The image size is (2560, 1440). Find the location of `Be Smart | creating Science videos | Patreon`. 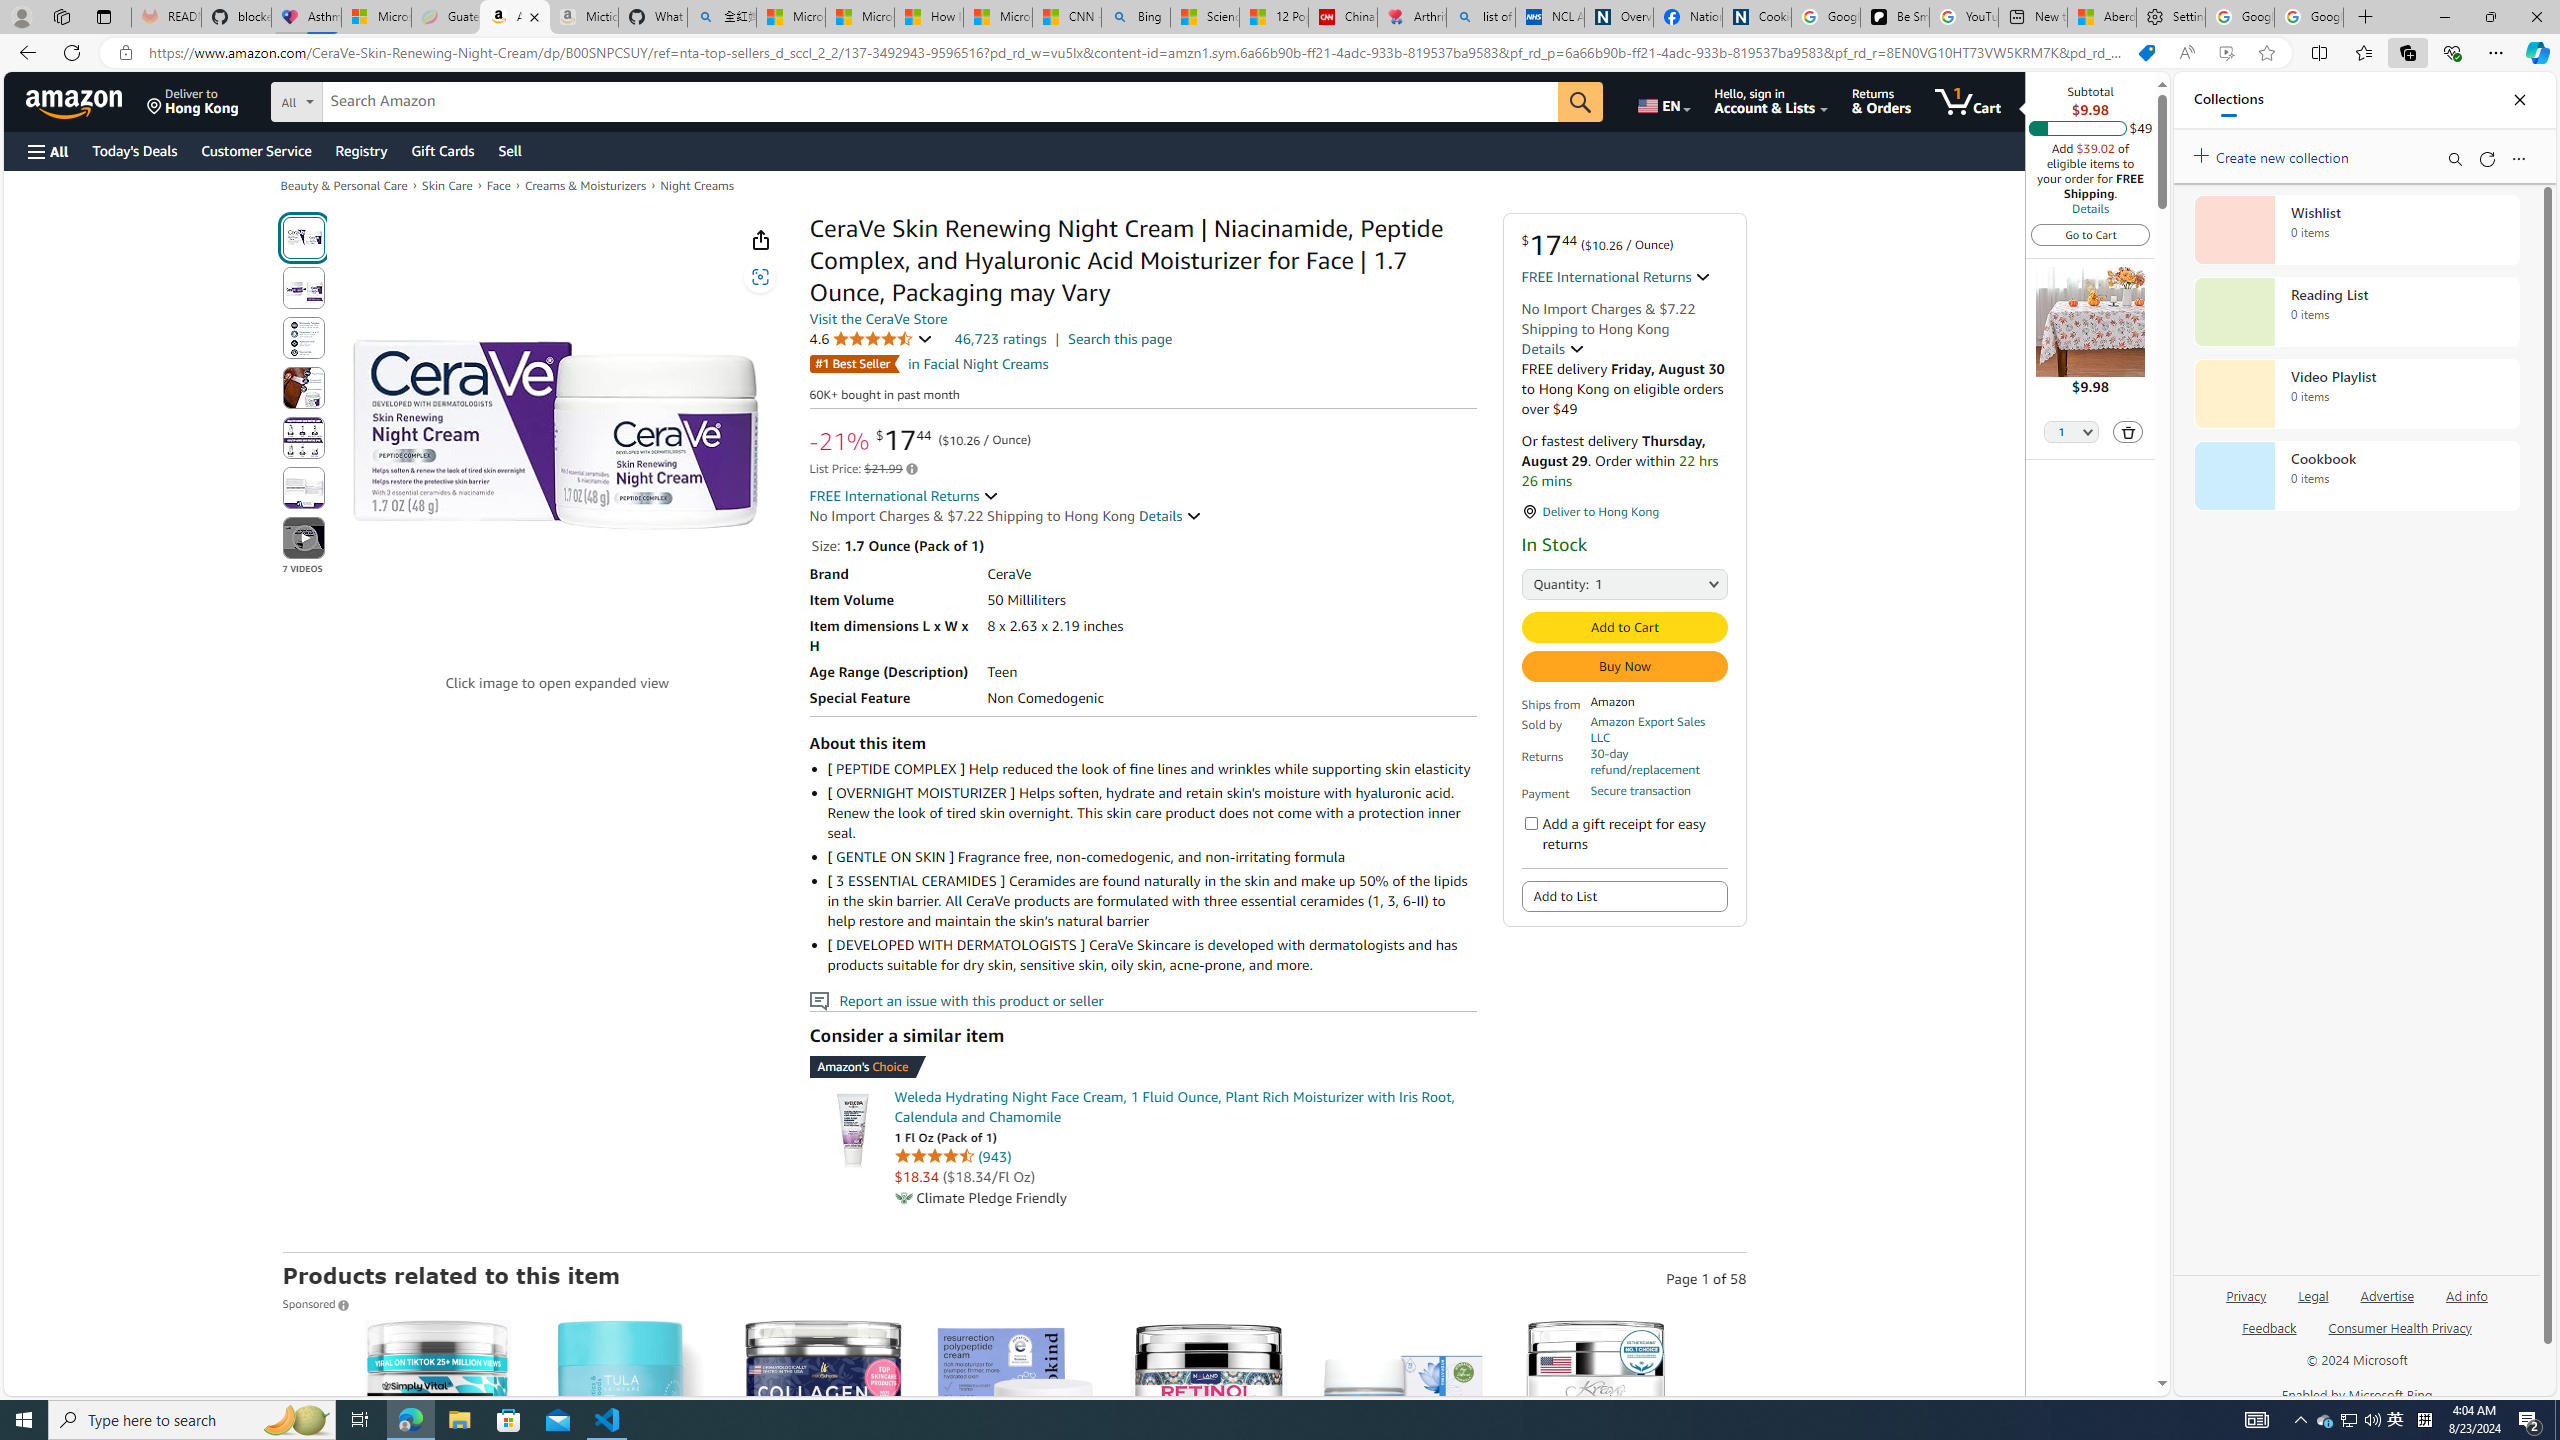

Be Smart | creating Science videos | Patreon is located at coordinates (1894, 17).